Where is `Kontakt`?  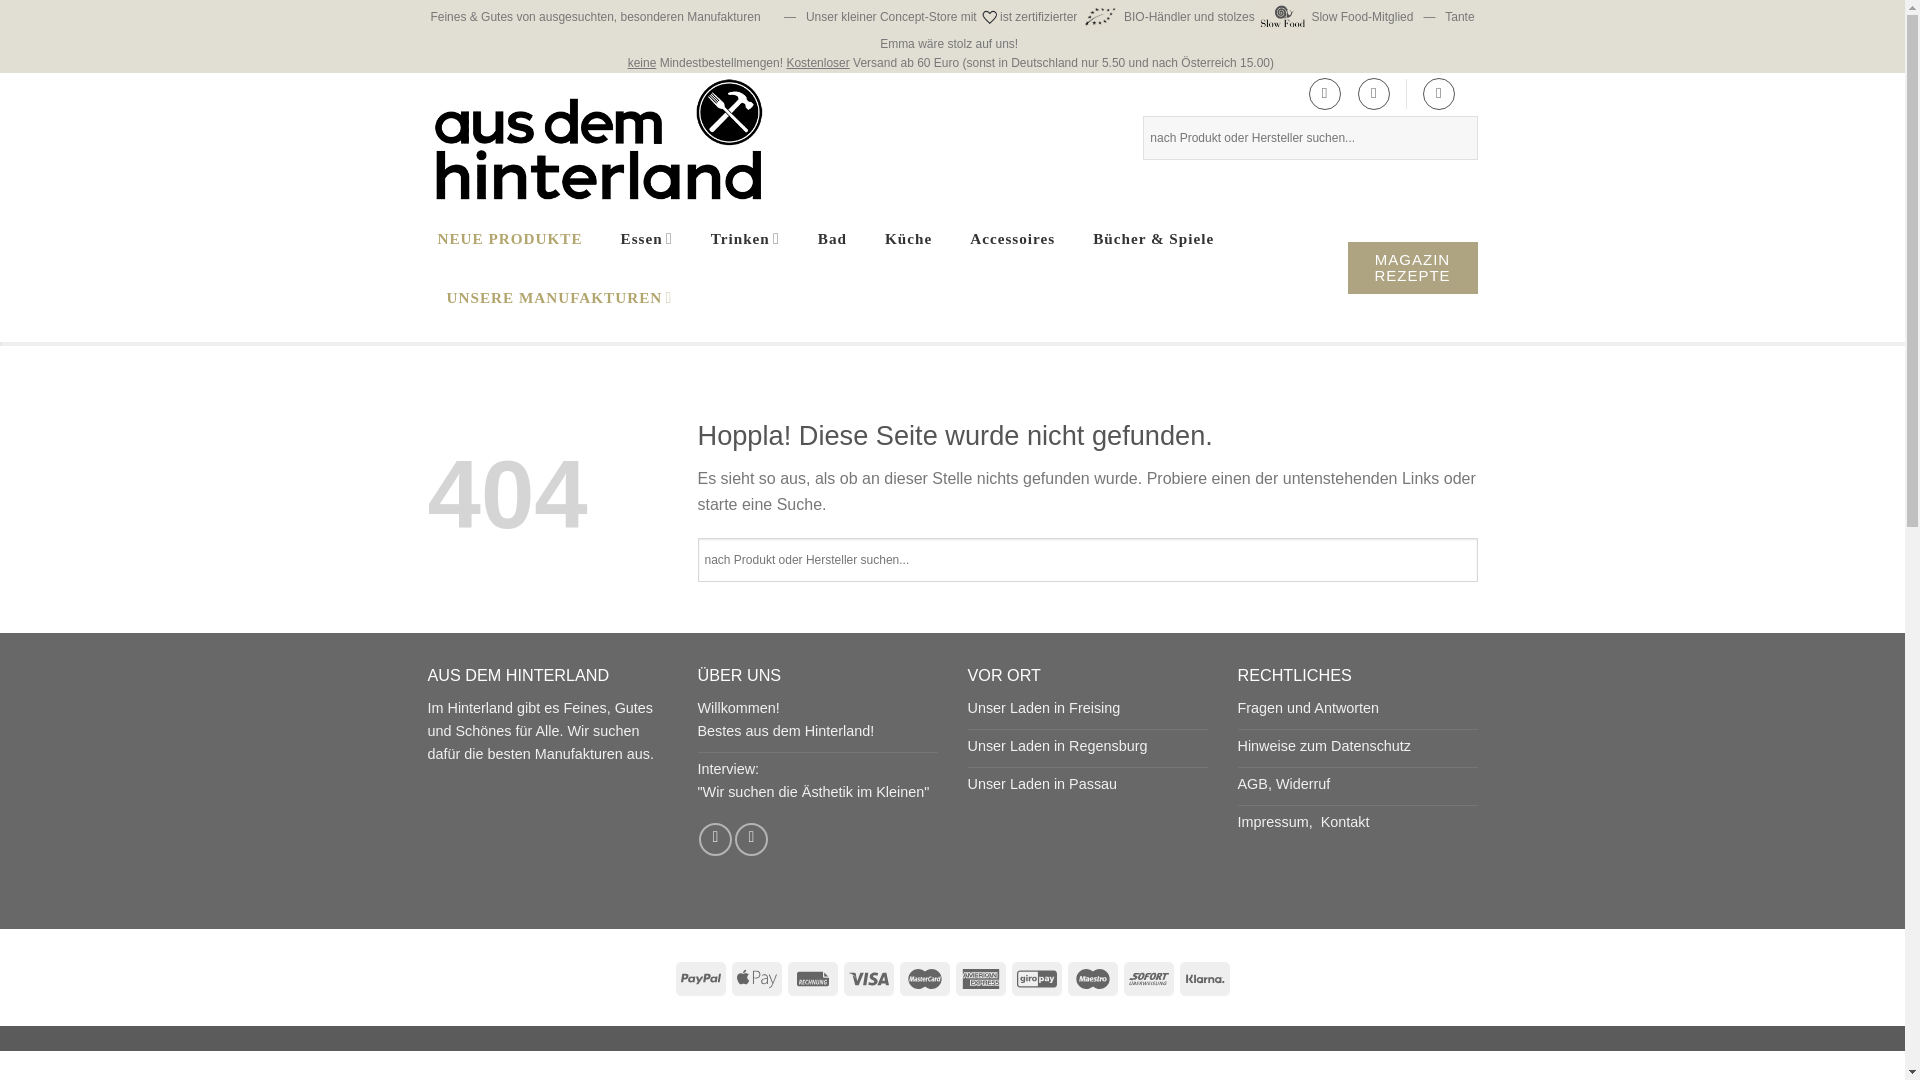 Kontakt is located at coordinates (1345, 822).